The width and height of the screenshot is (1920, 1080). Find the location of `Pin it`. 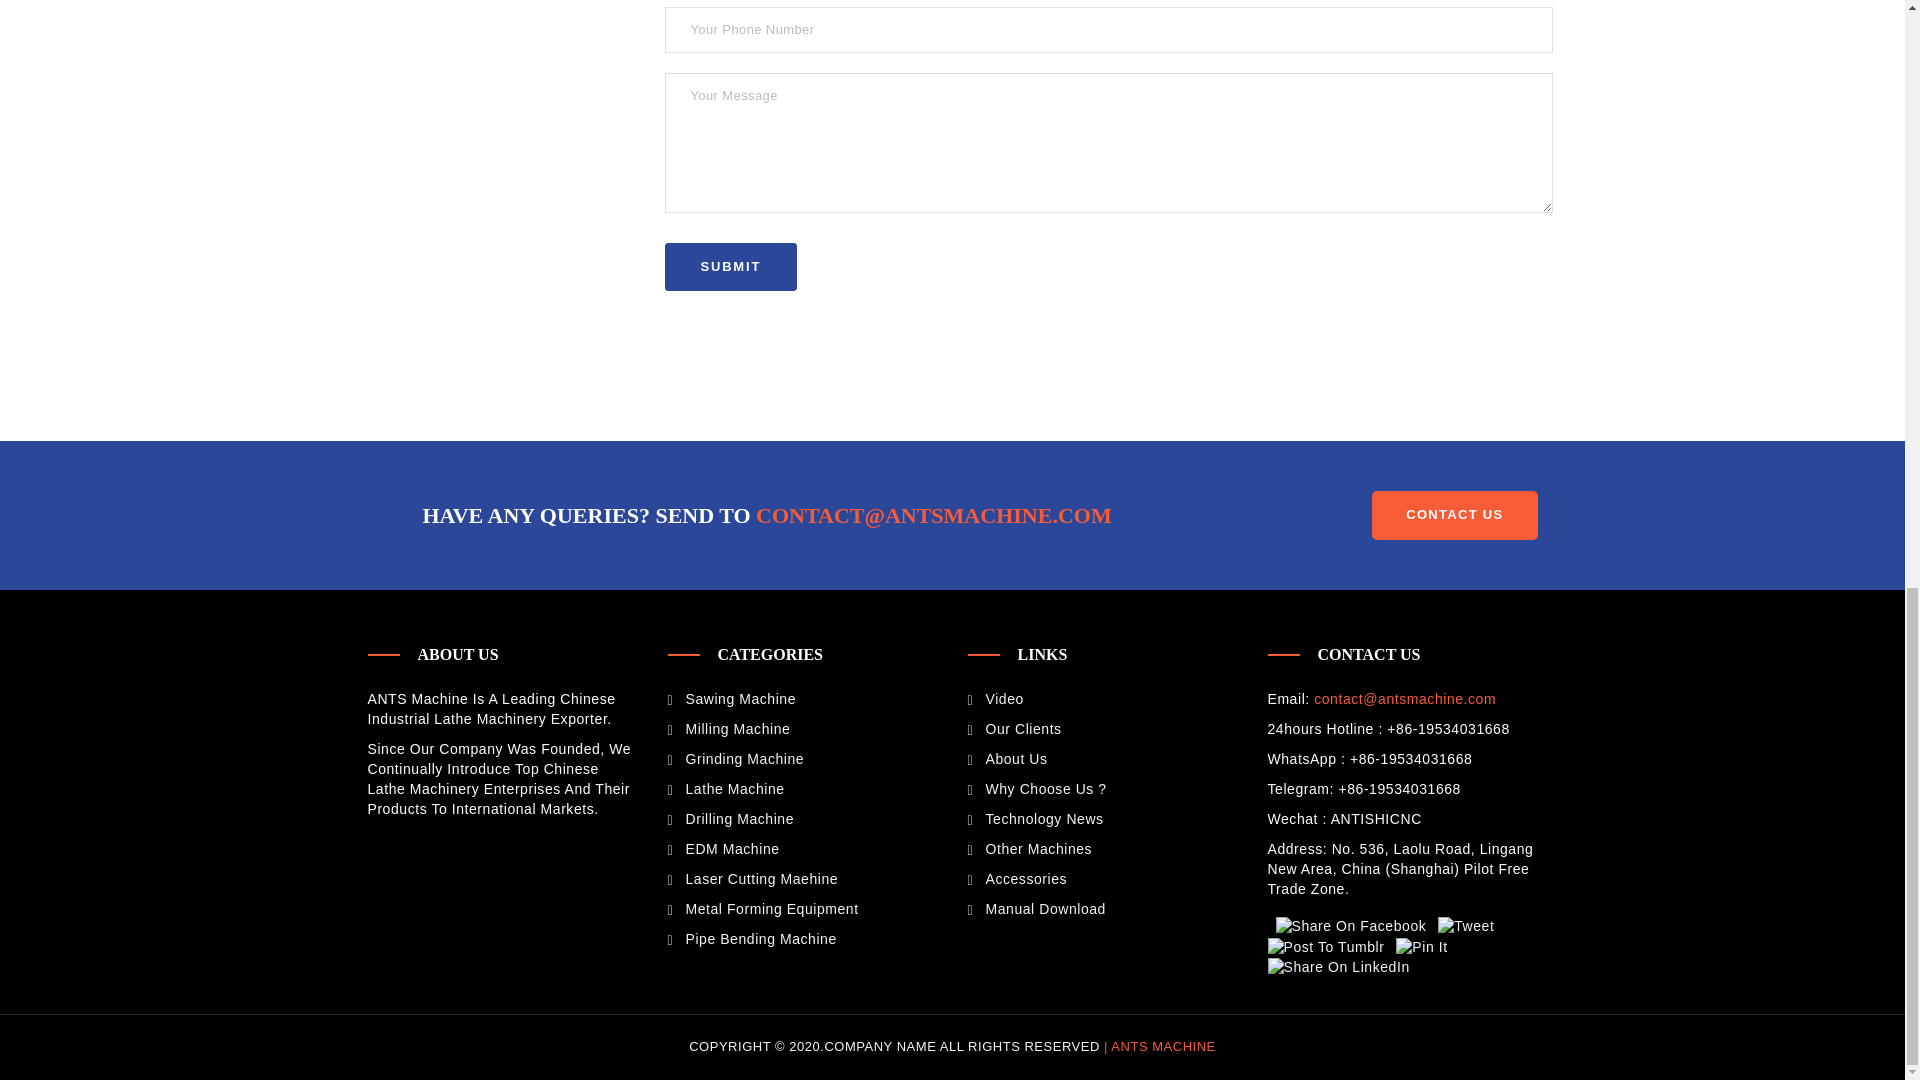

Pin it is located at coordinates (1418, 946).